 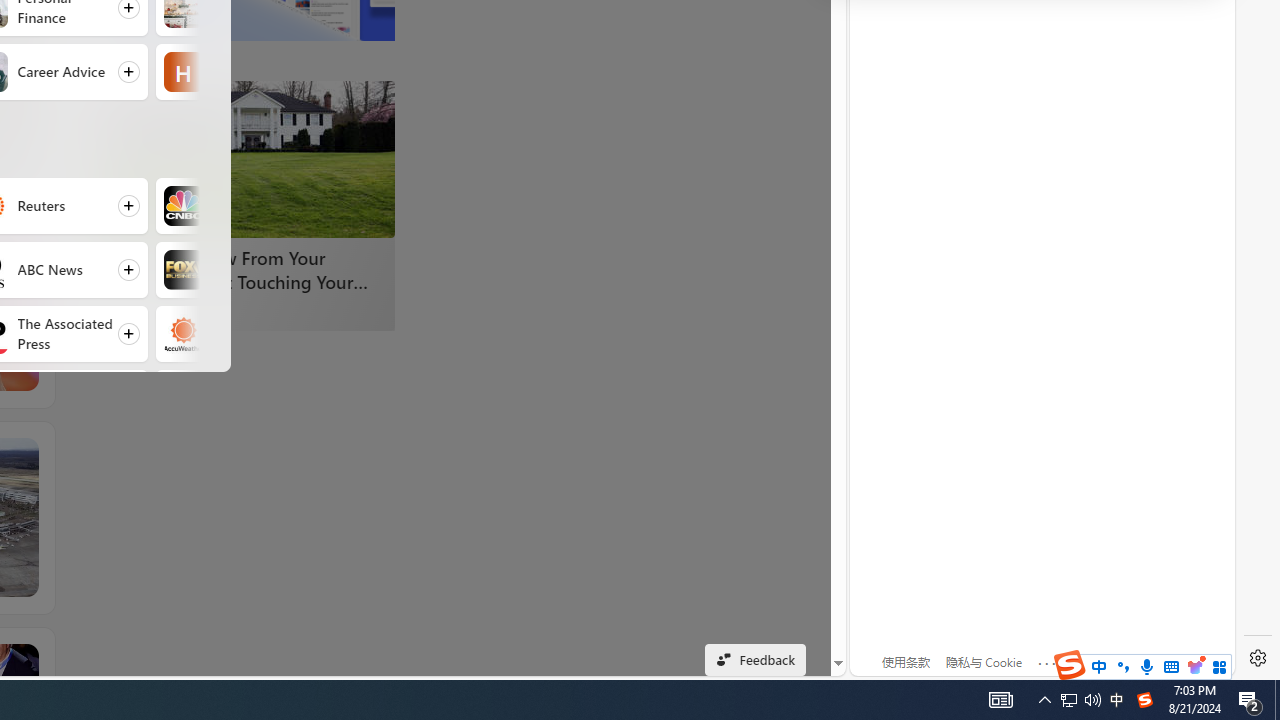 What do you see at coordinates (249, 398) in the screenshot?
I see `Follow BBC` at bounding box center [249, 398].